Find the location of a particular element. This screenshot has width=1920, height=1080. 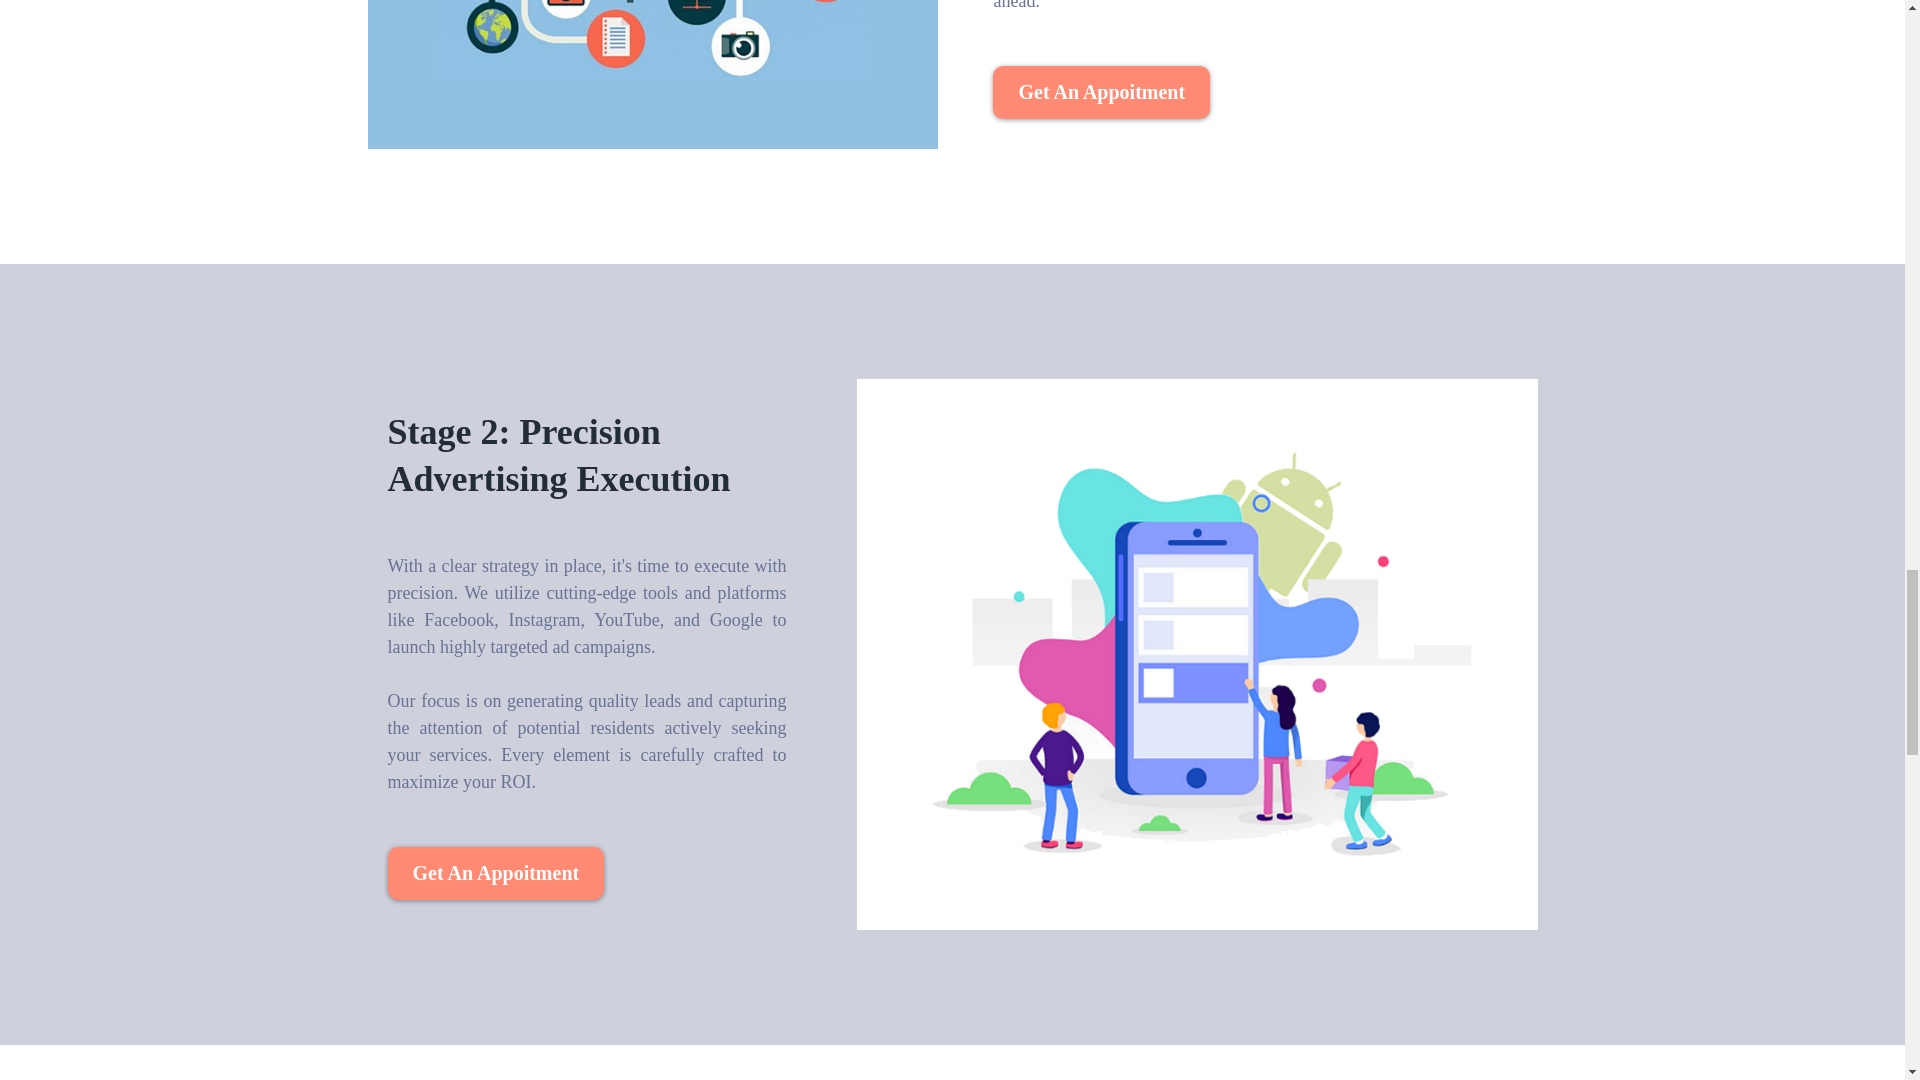

Get An Appoitment is located at coordinates (1100, 92).